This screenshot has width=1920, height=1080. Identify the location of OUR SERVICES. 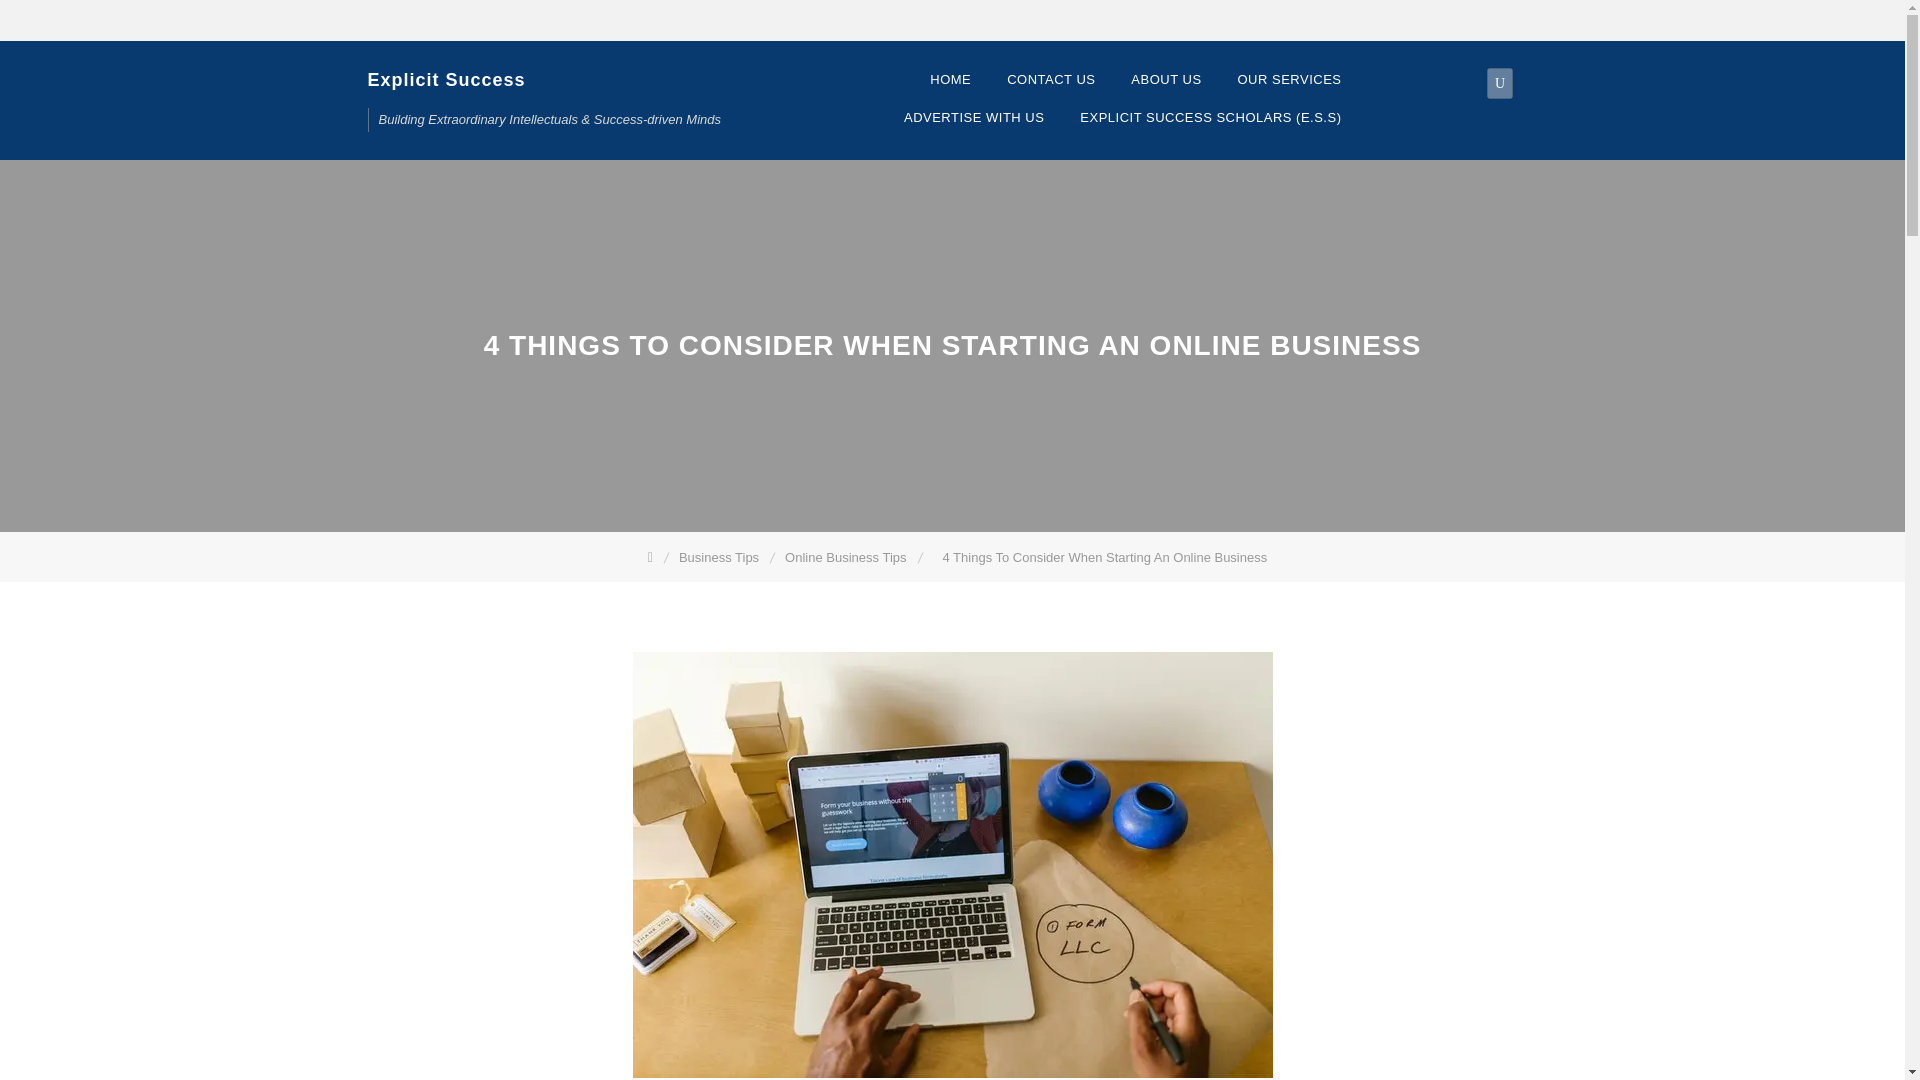
(1289, 80).